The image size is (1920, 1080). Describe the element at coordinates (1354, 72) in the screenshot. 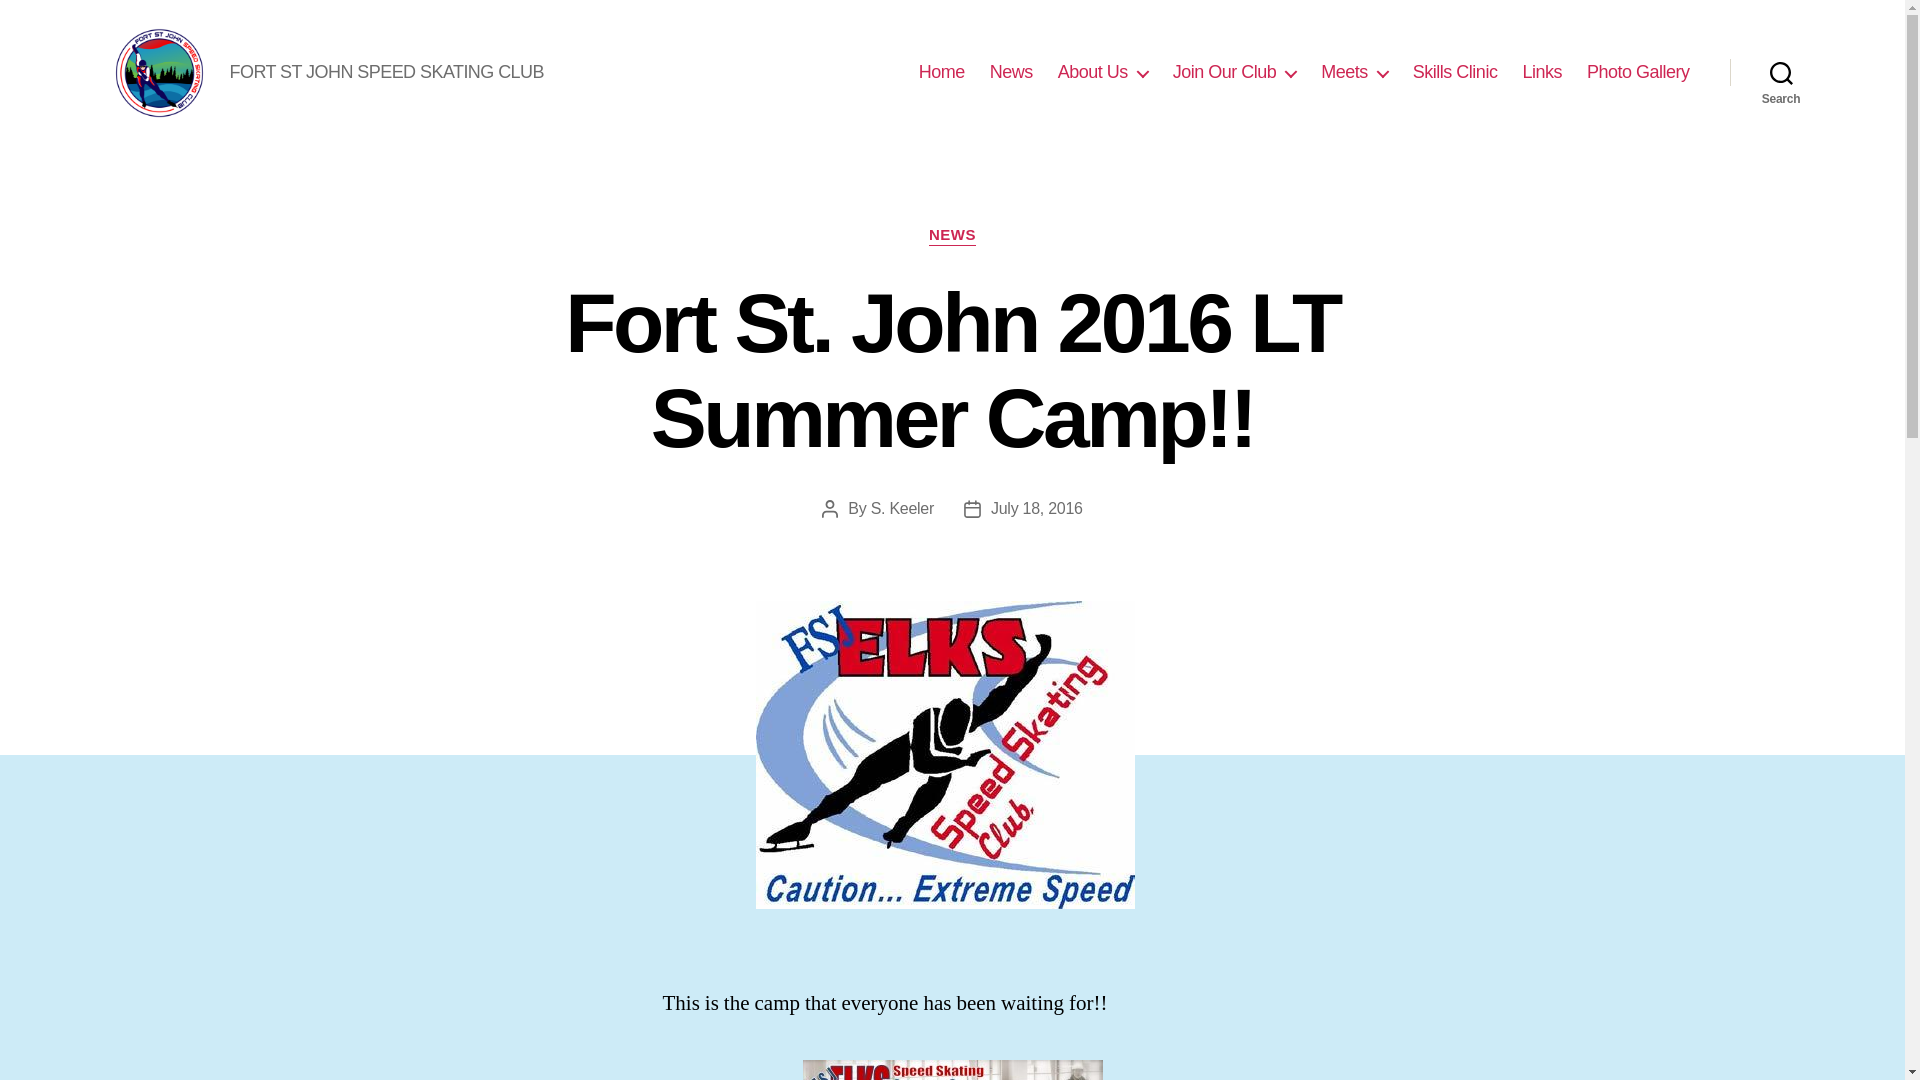

I see `Meets` at that location.